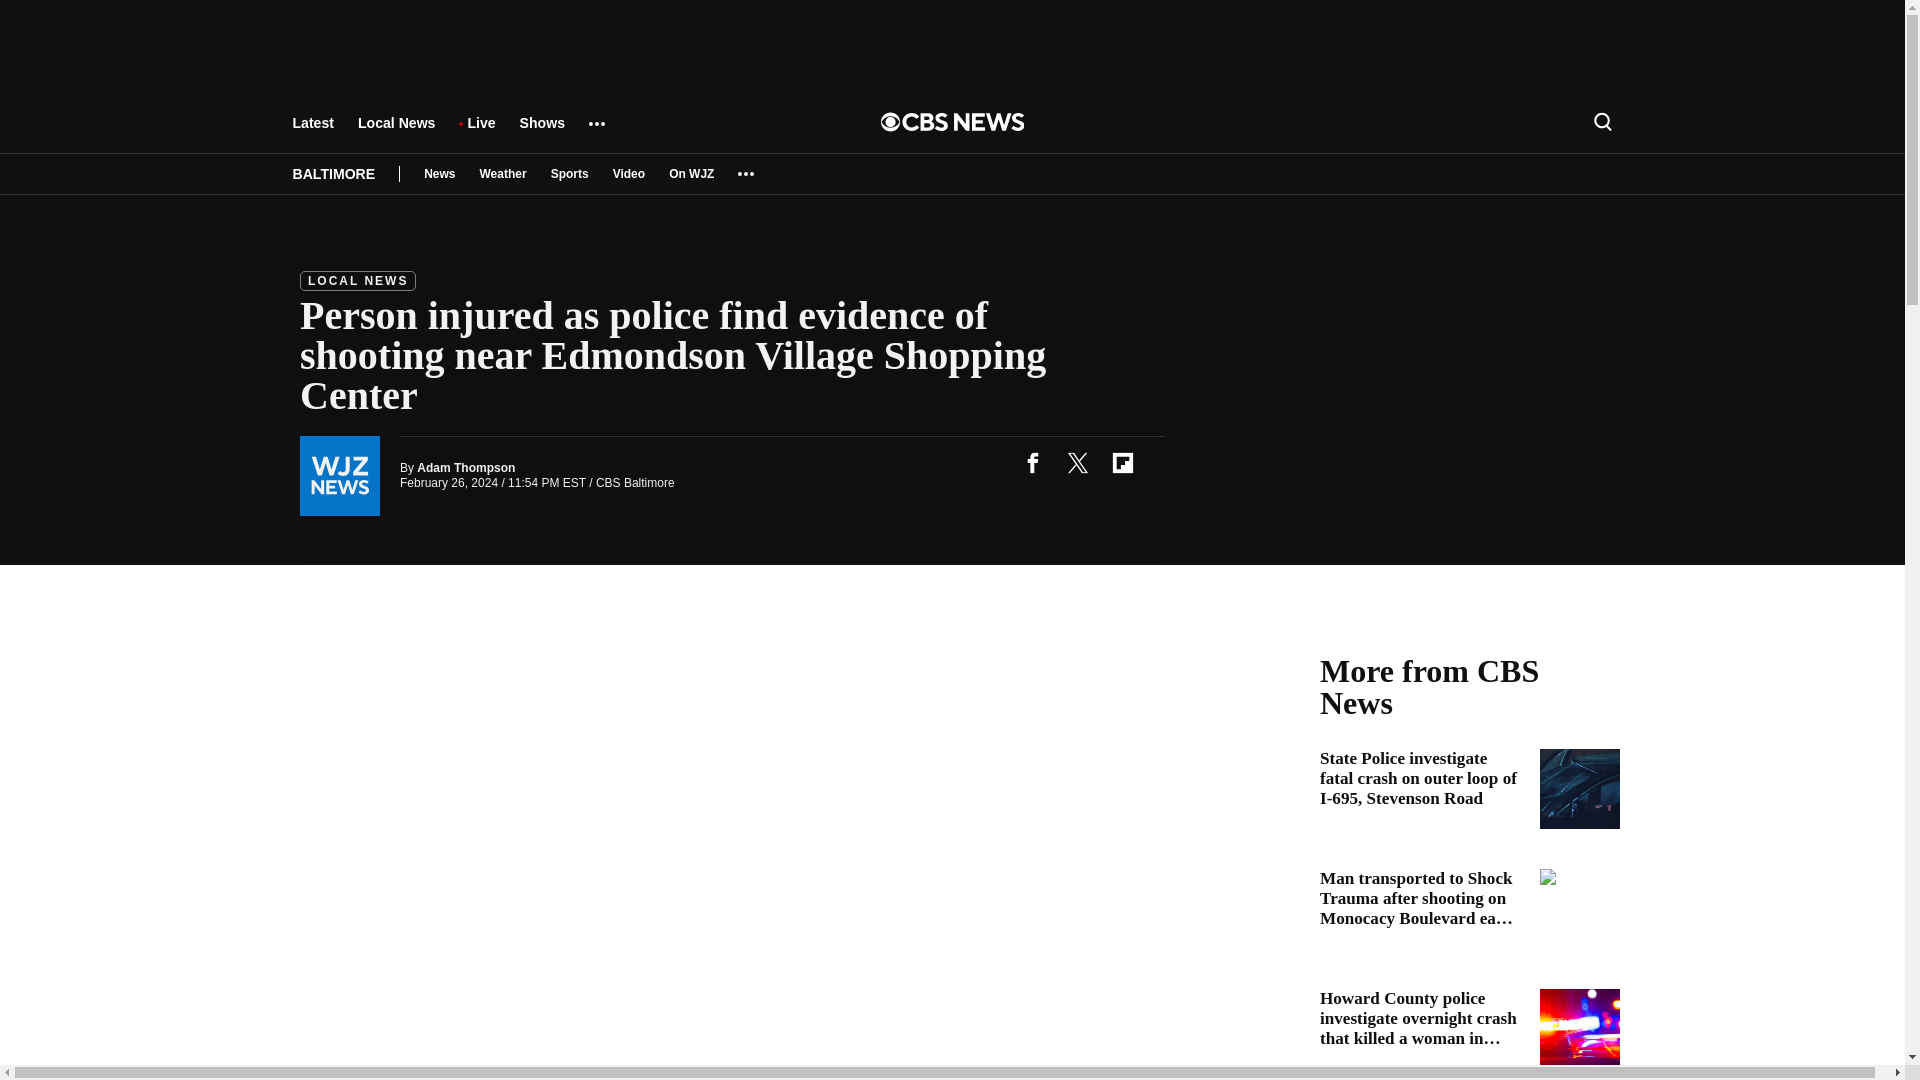  I want to click on Latest, so click(312, 132).